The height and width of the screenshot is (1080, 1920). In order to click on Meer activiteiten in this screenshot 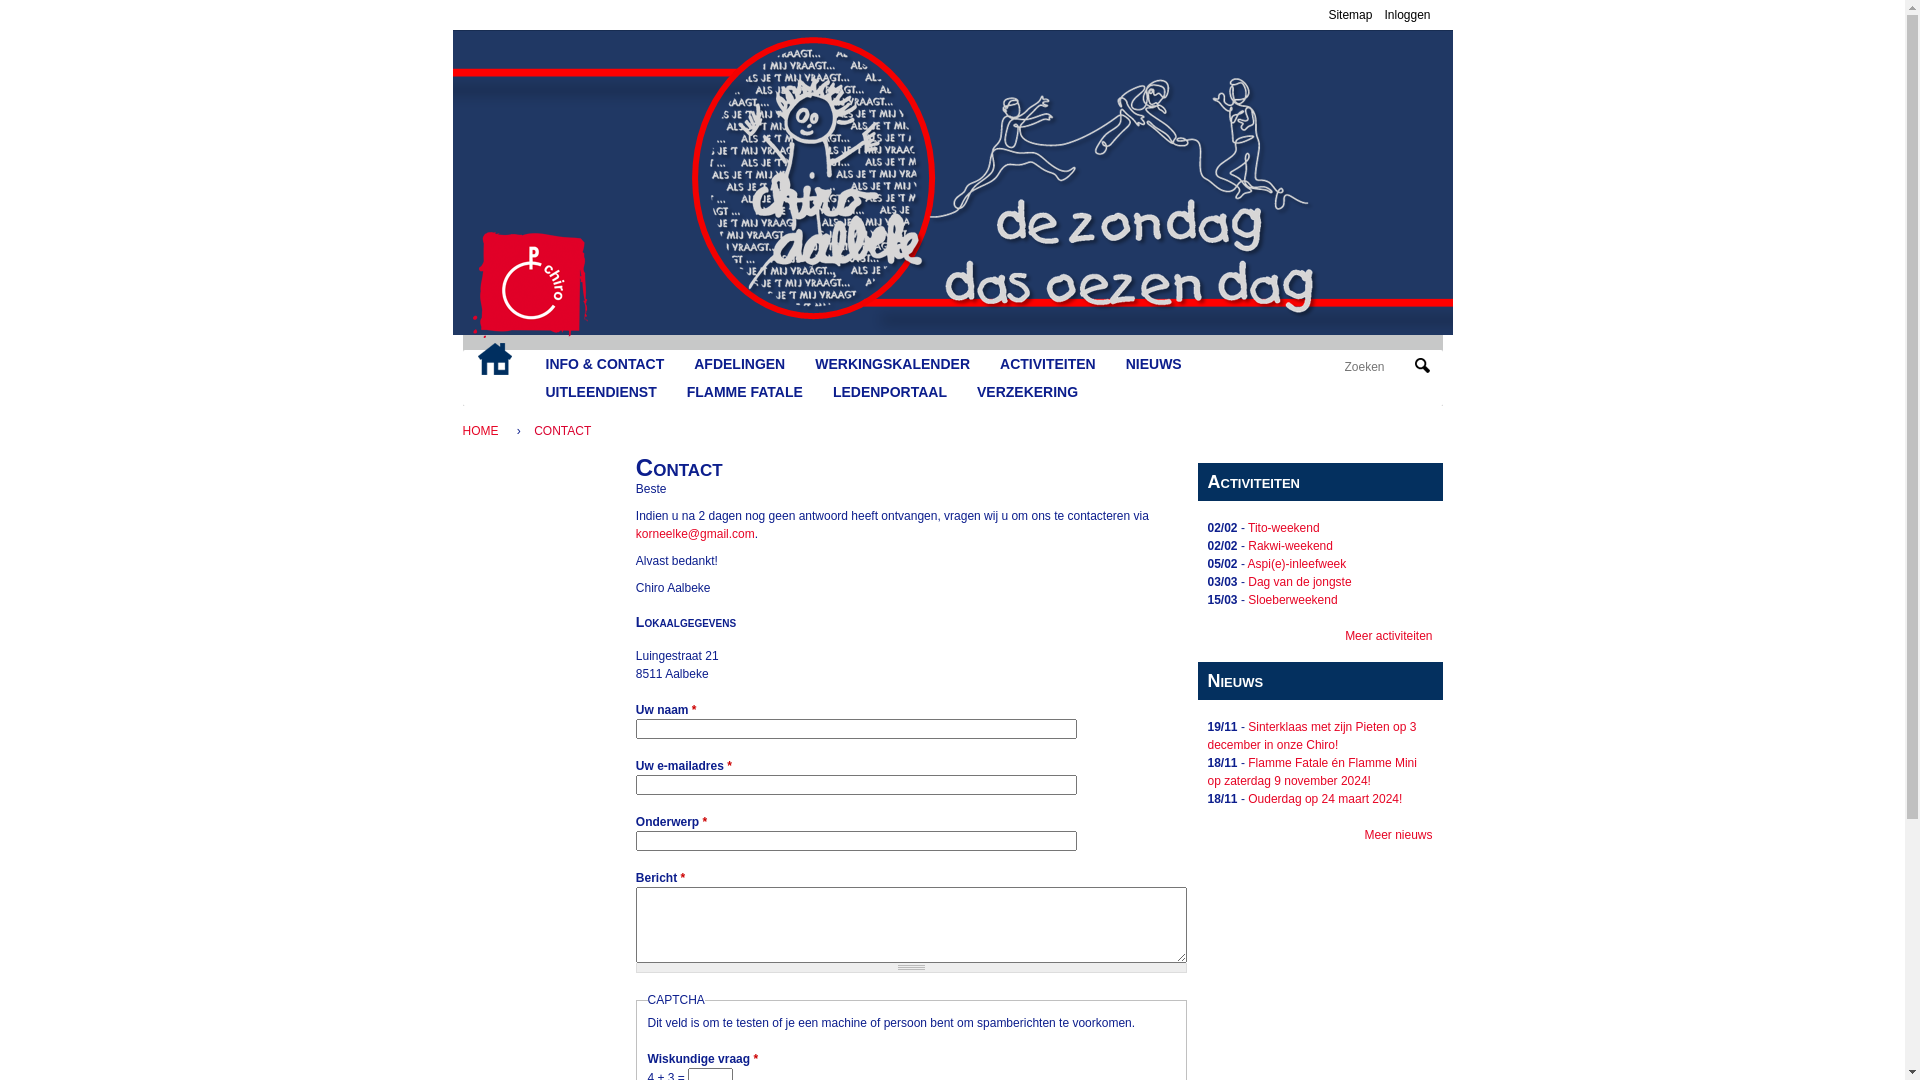, I will do `click(1388, 636)`.